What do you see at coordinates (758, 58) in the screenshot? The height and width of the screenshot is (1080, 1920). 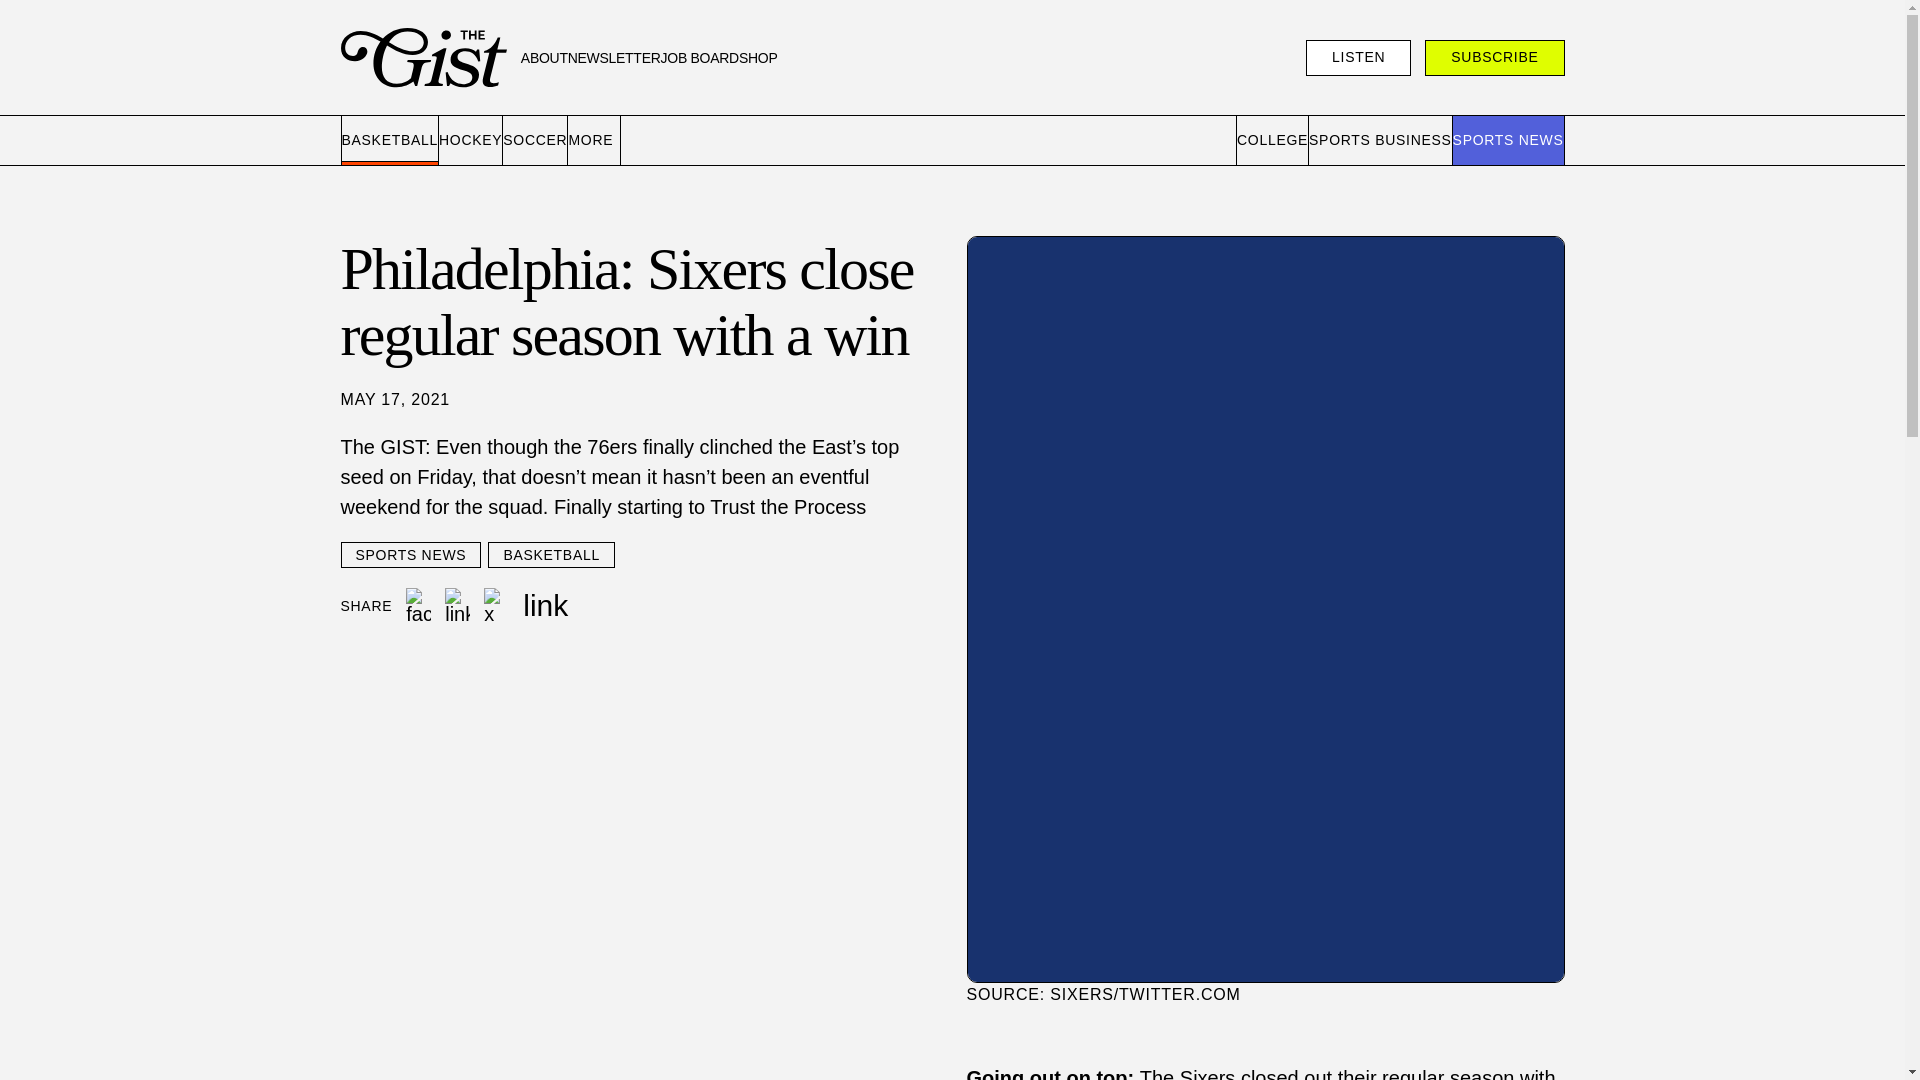 I see `SHOP` at bounding box center [758, 58].